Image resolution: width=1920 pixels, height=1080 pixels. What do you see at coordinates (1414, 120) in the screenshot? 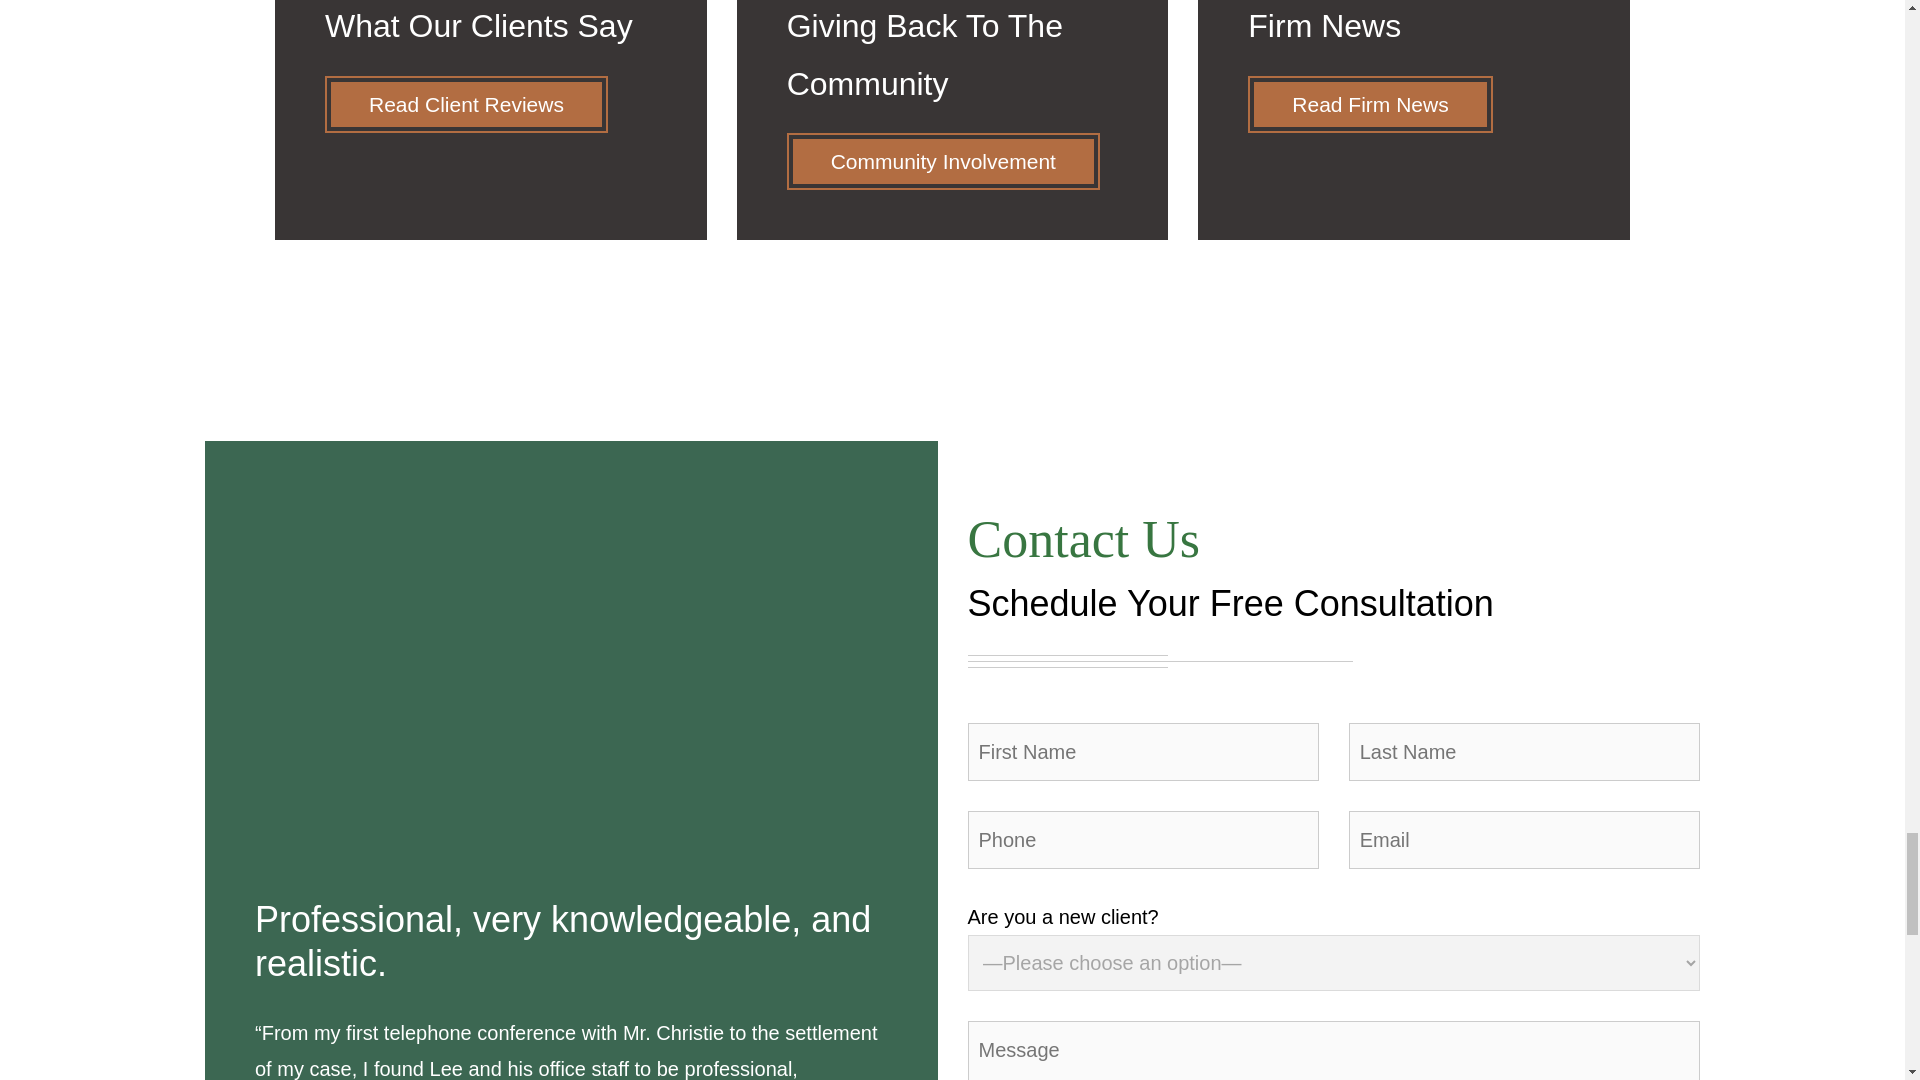
I see `Firm News` at bounding box center [1414, 120].